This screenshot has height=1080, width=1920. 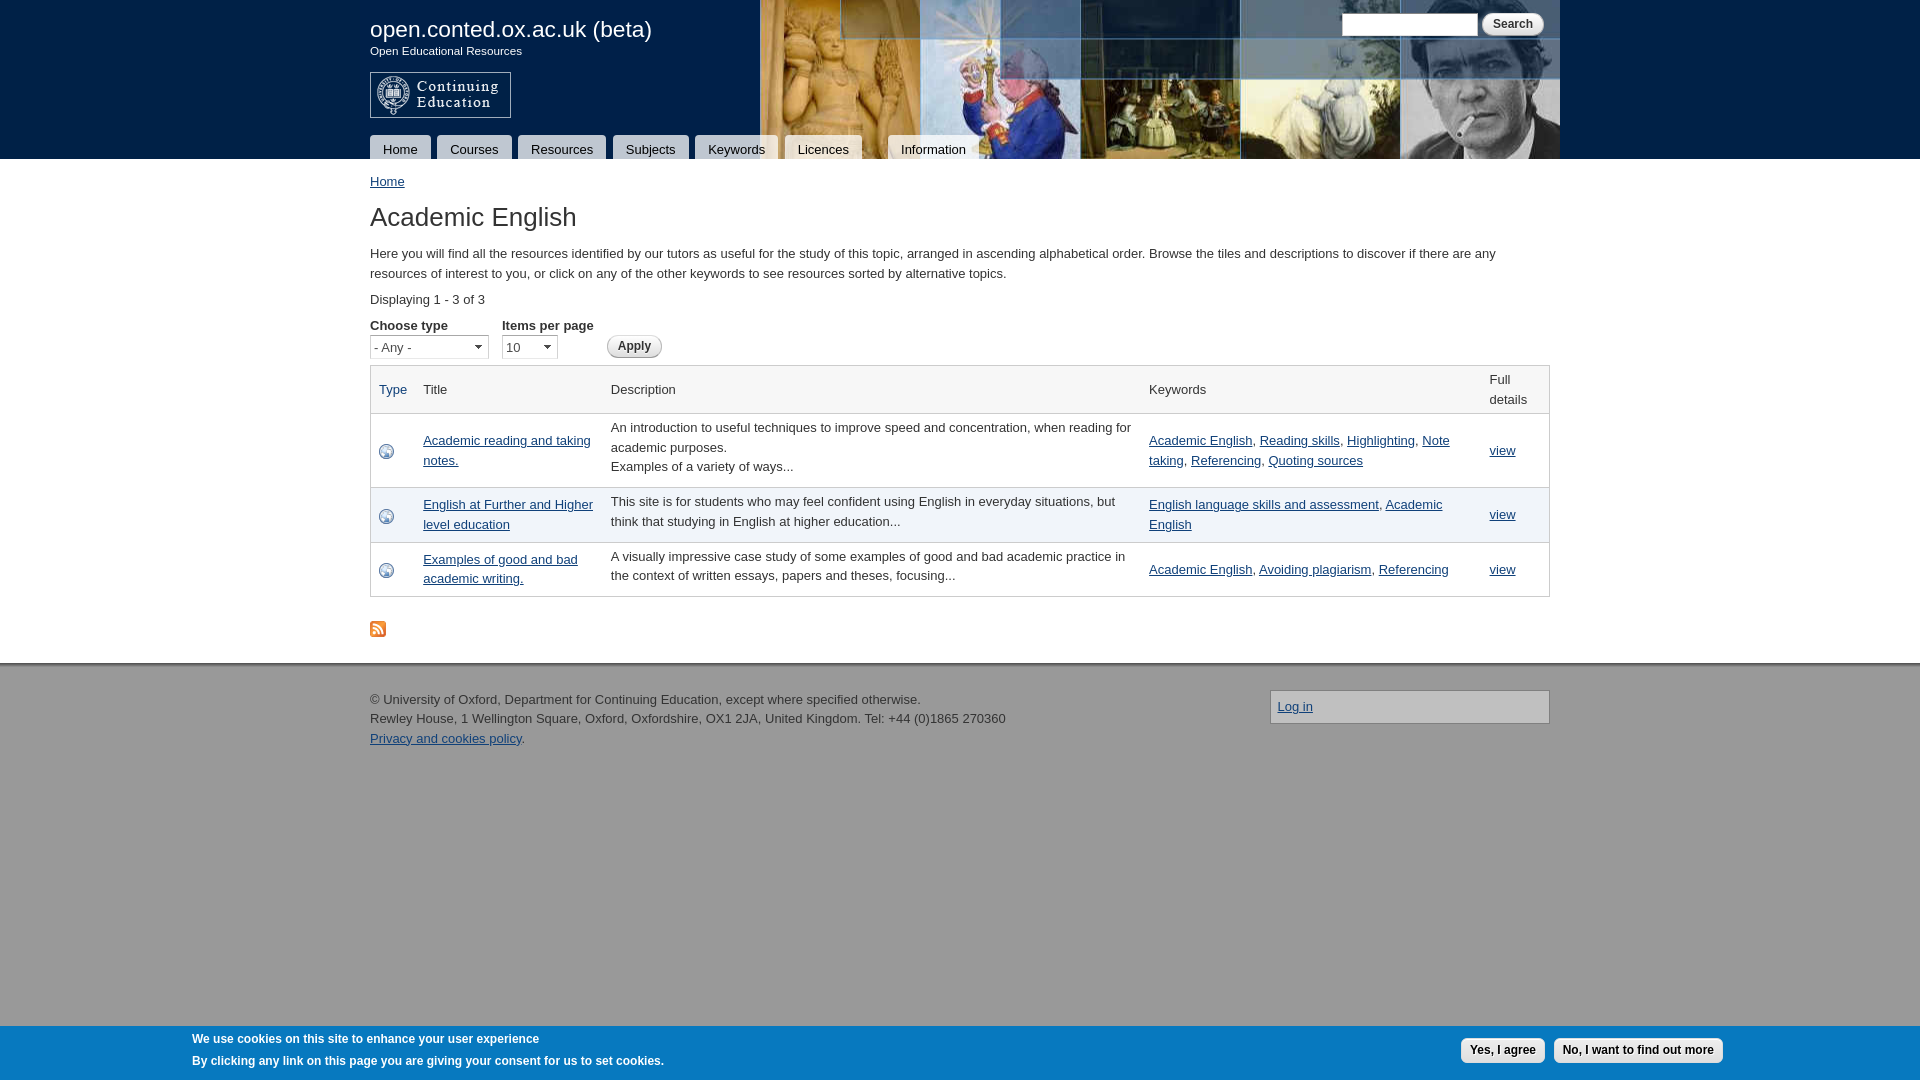 I want to click on Enter the terms you wish to search for., so click(x=1410, y=24).